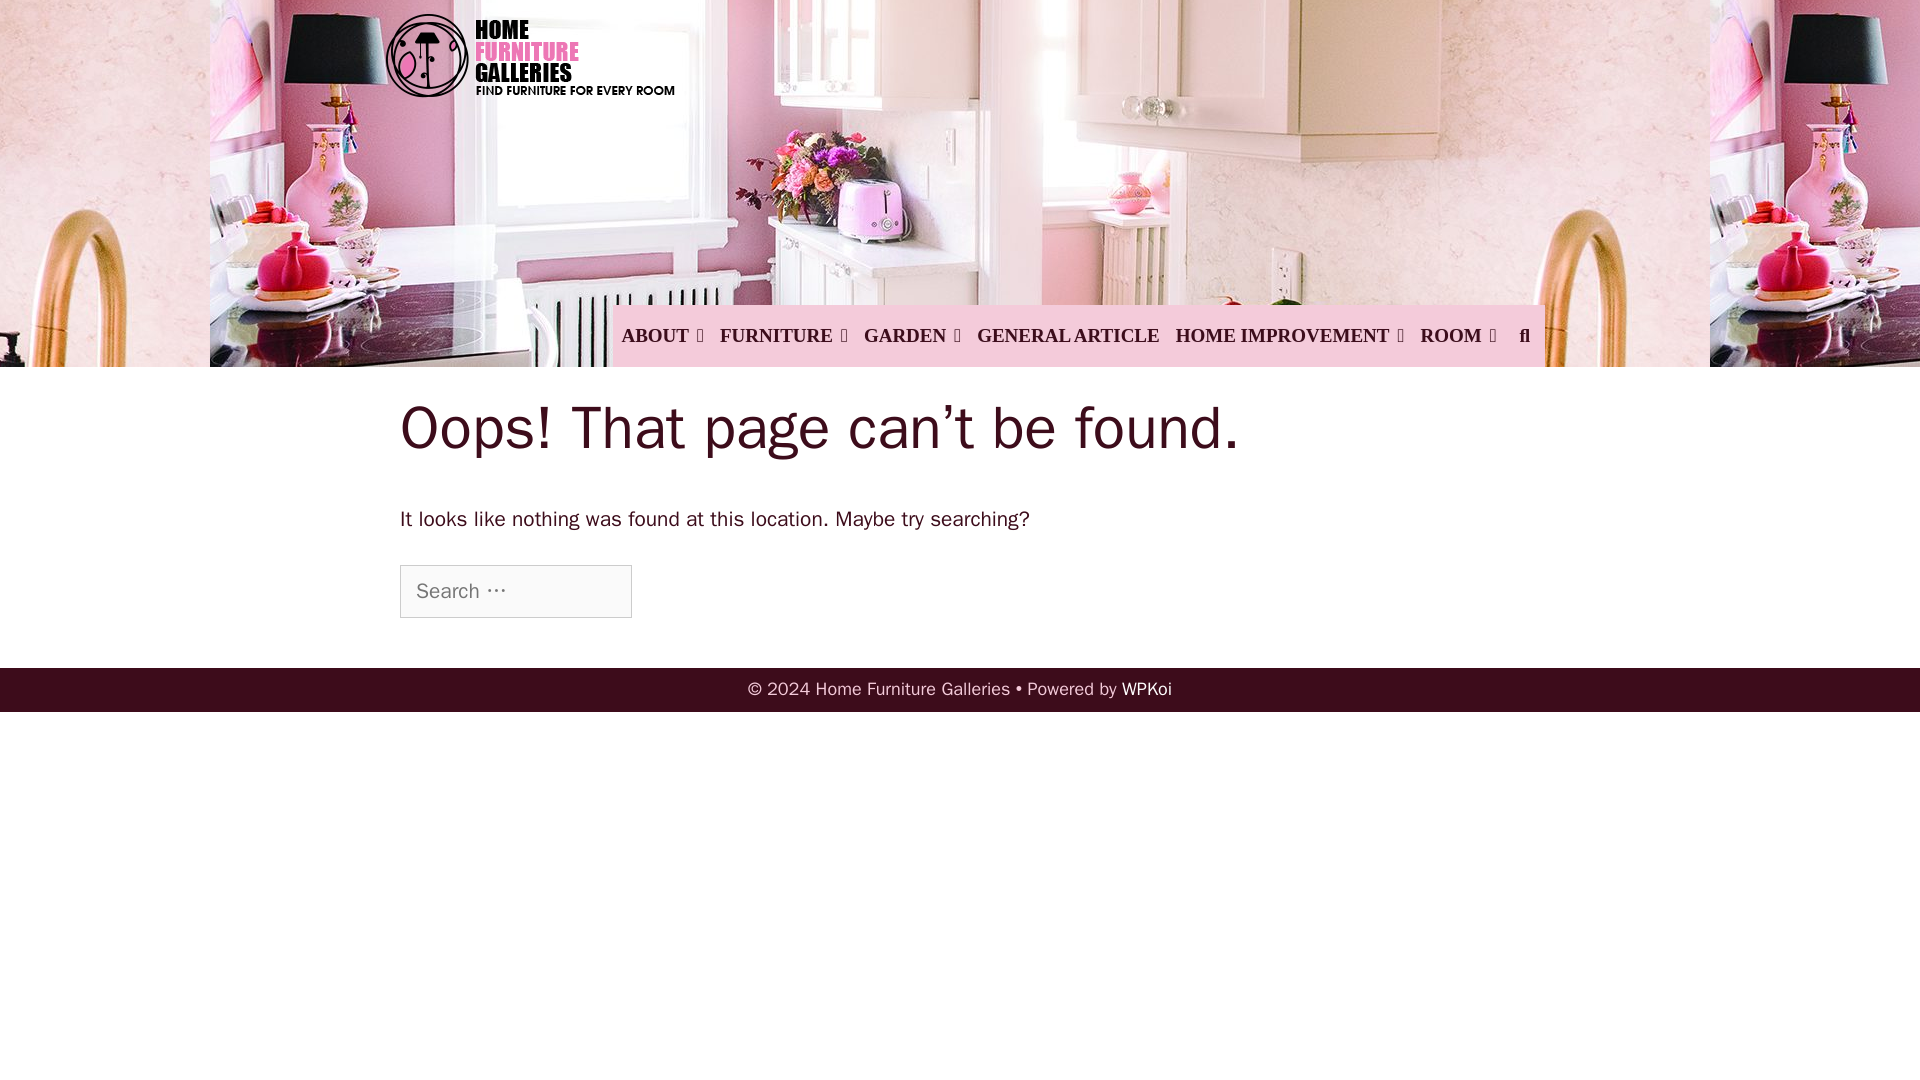  Describe the element at coordinates (1068, 336) in the screenshot. I see `GENERAL ARTICLE` at that location.